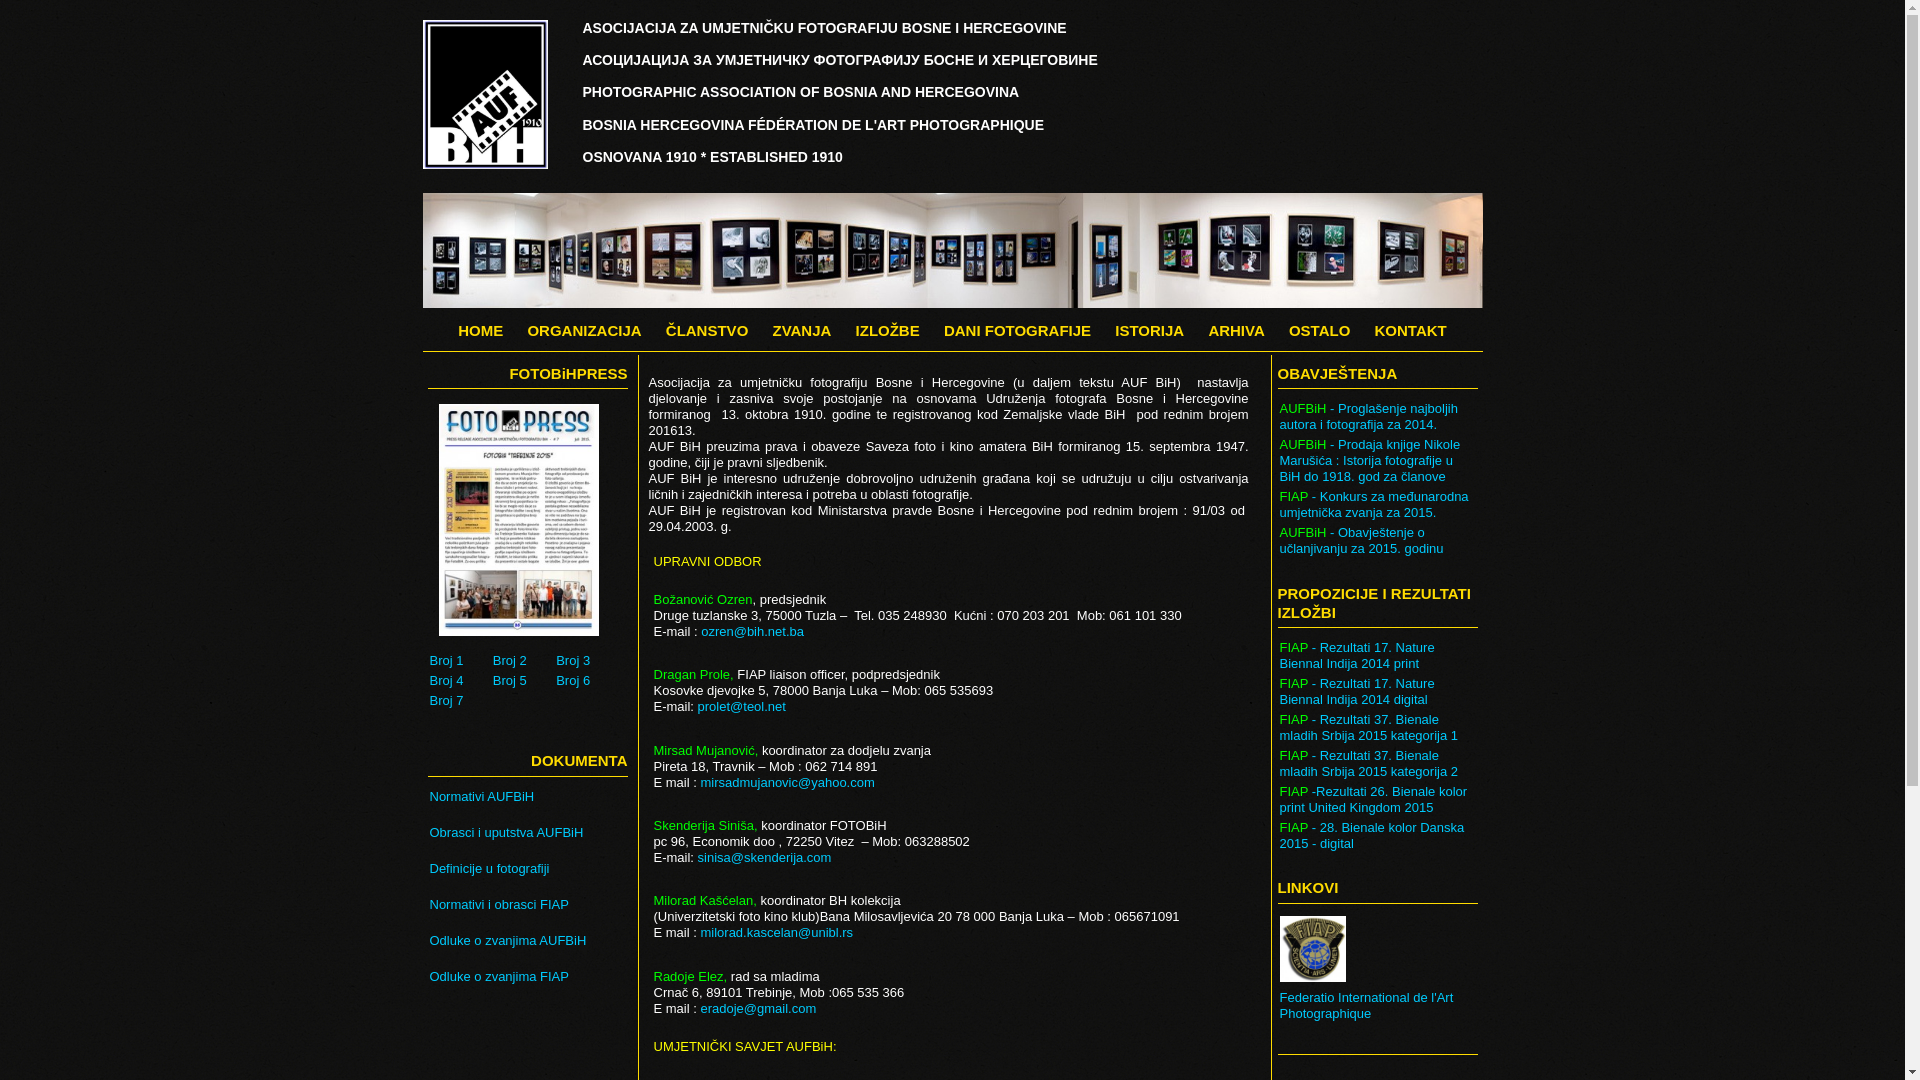  Describe the element at coordinates (802, 330) in the screenshot. I see `ZVANJA` at that location.